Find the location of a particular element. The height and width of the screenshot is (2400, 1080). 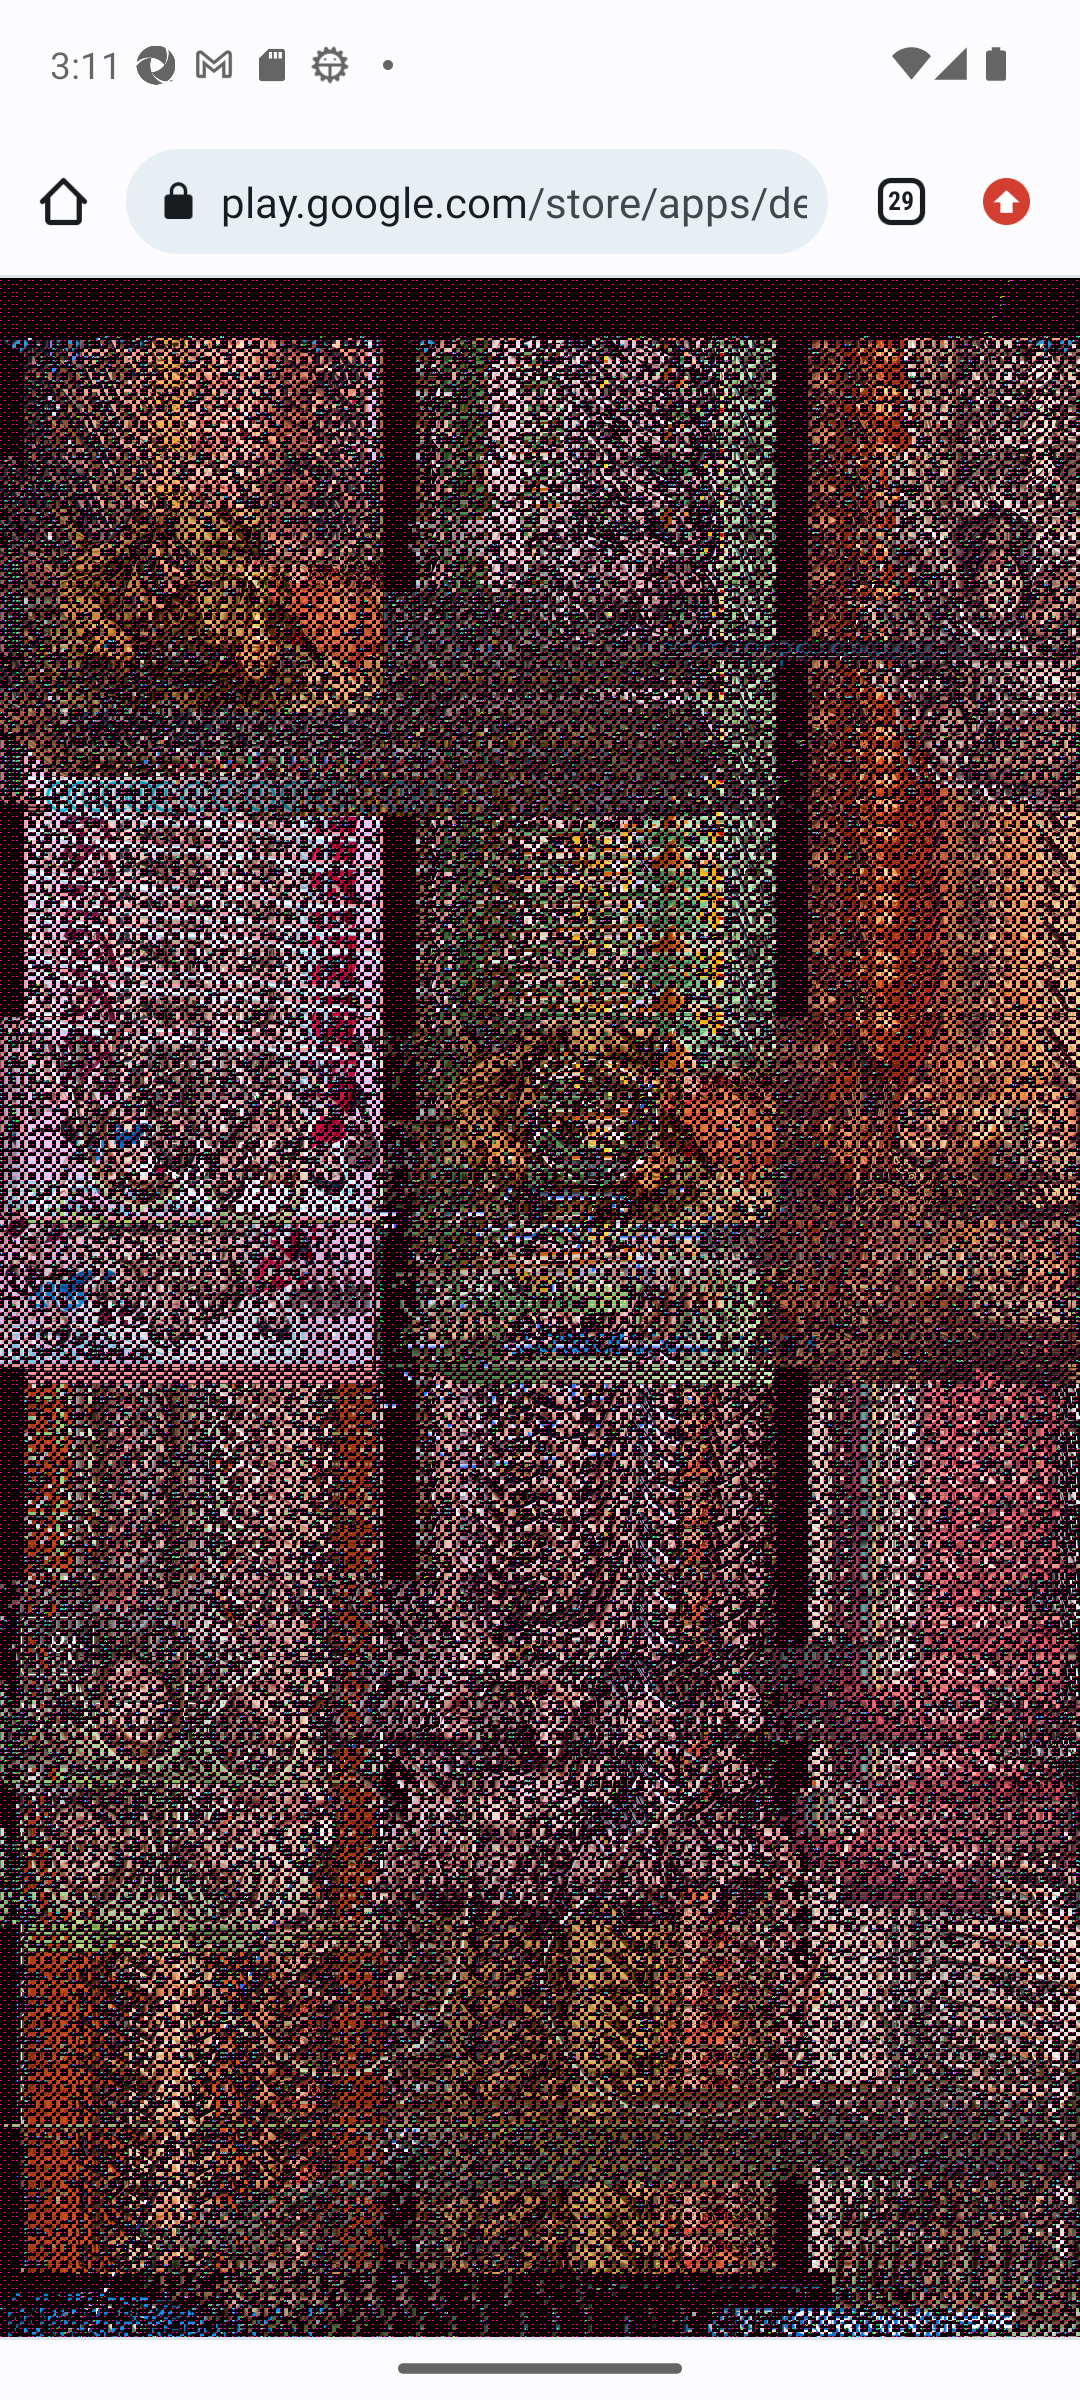

Home is located at coordinates (63, 202).